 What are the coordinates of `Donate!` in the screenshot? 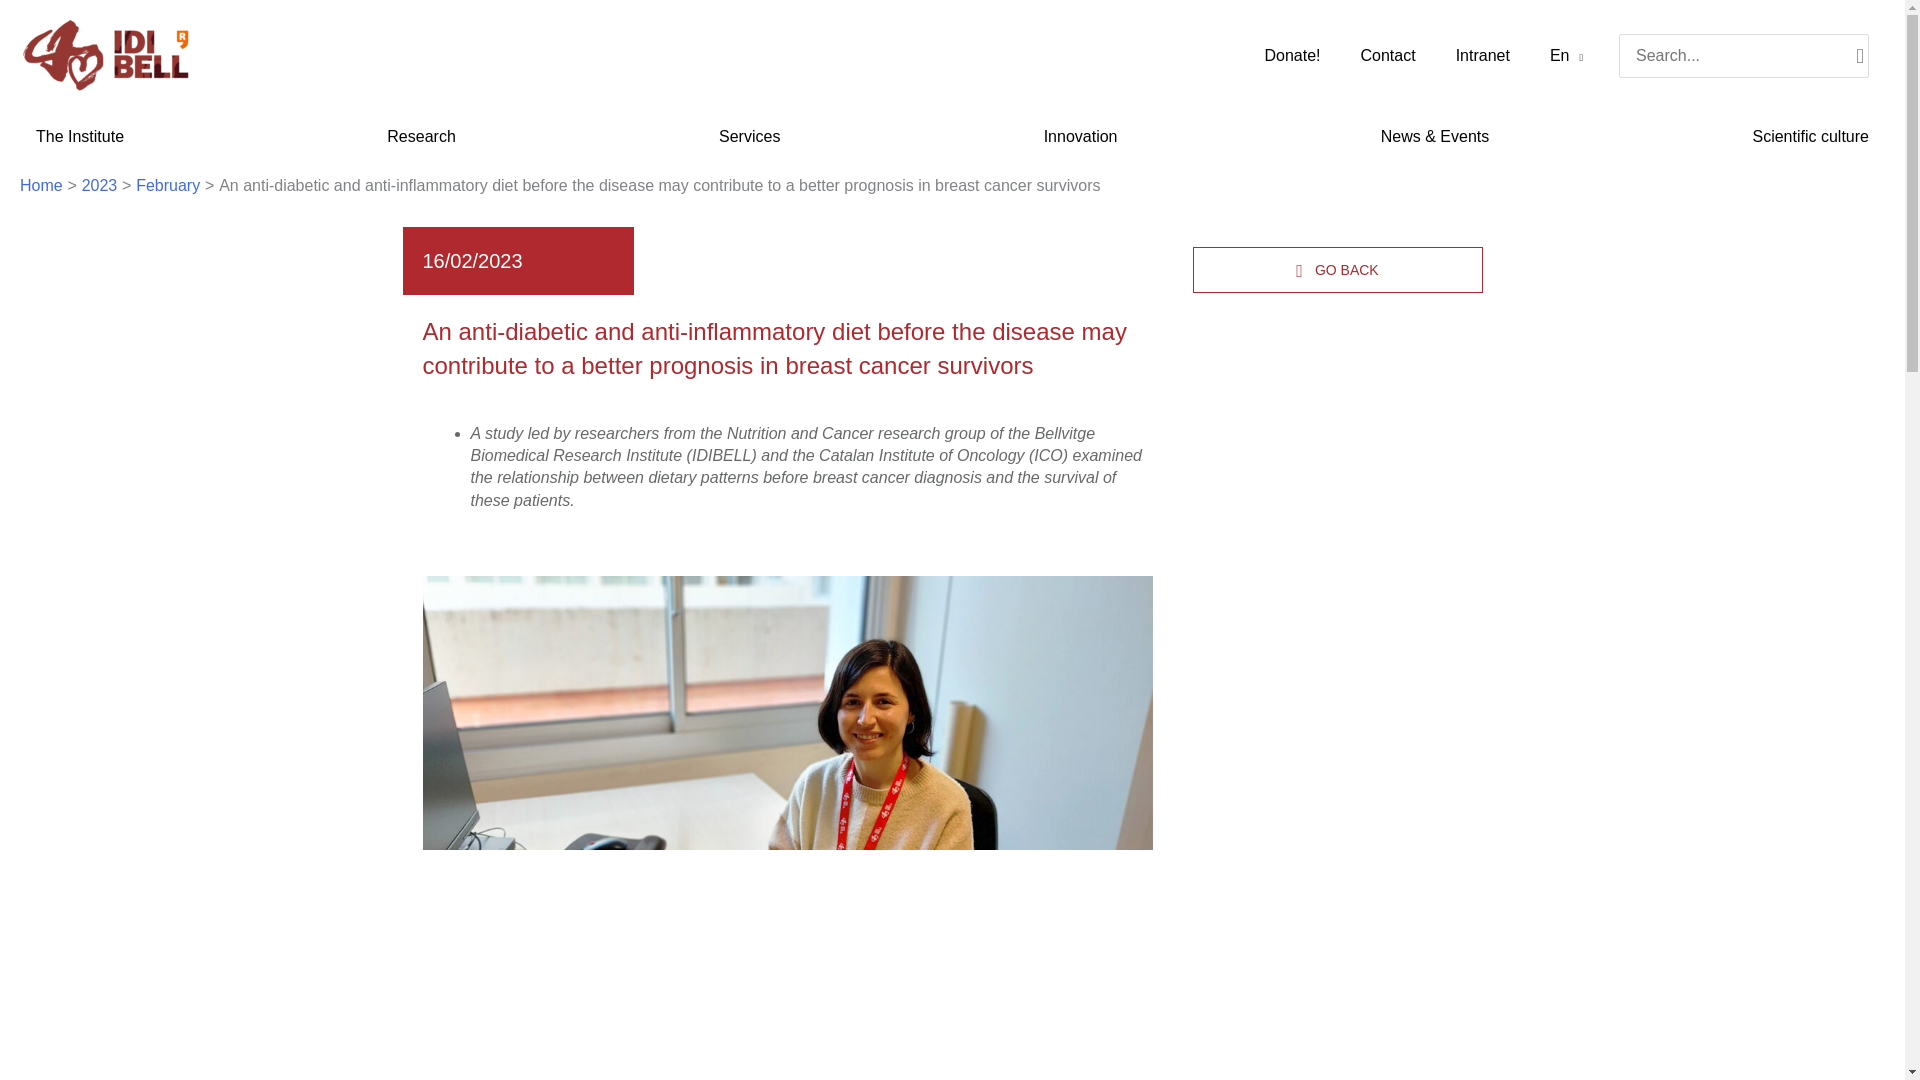 It's located at (1292, 55).